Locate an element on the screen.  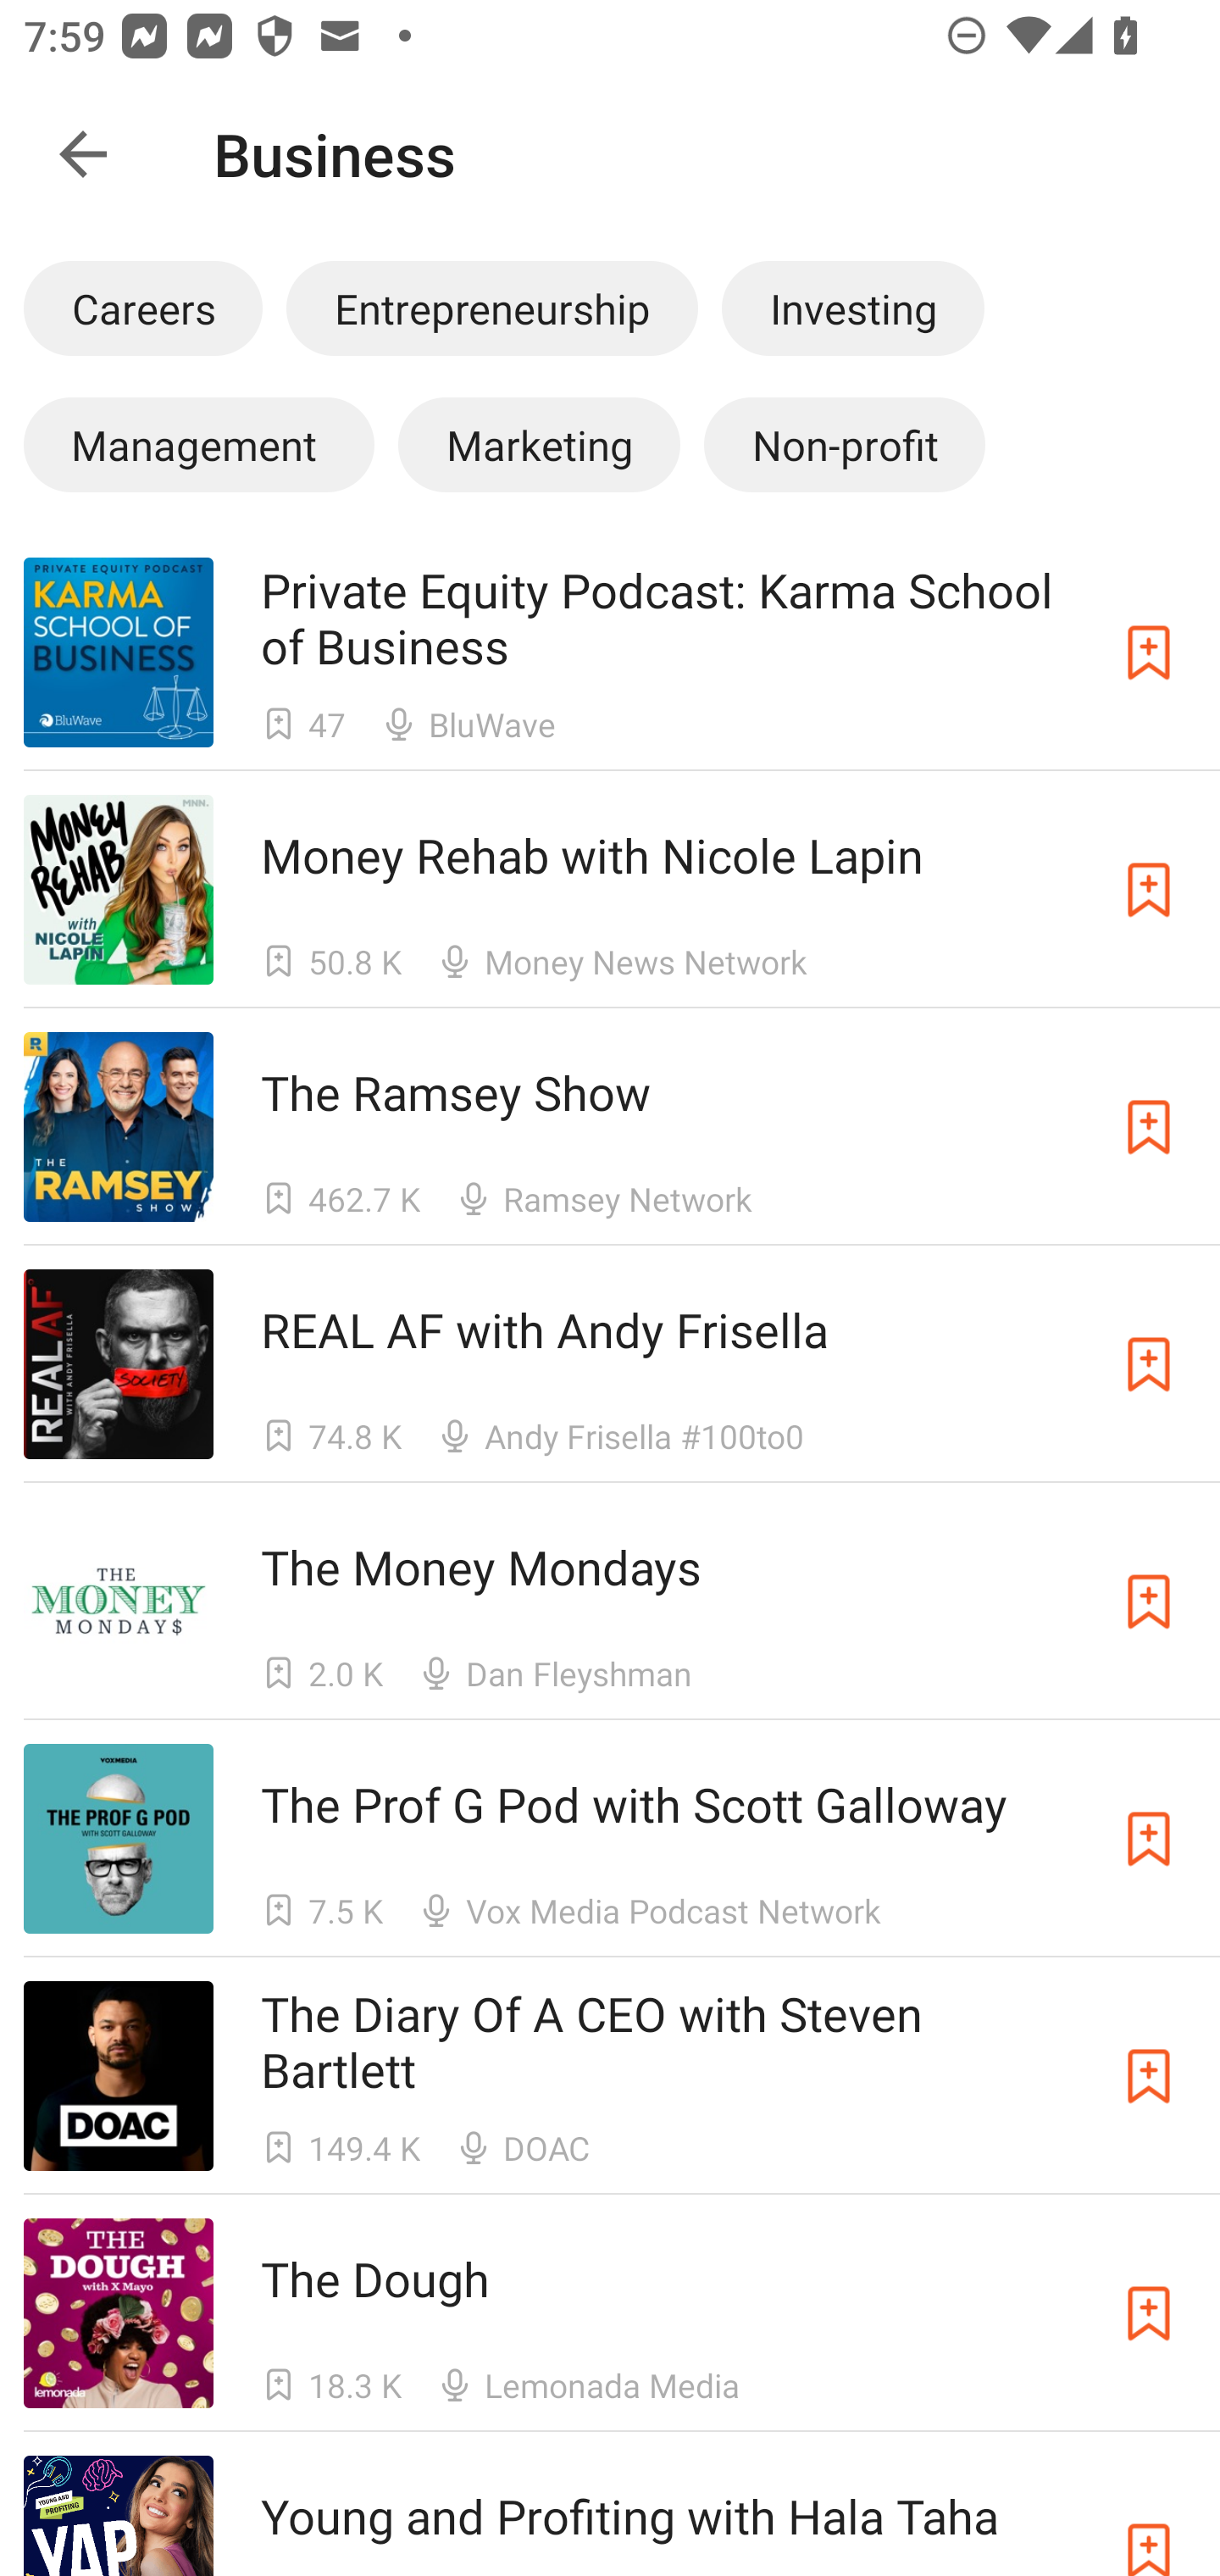
Management  is located at coordinates (198, 444).